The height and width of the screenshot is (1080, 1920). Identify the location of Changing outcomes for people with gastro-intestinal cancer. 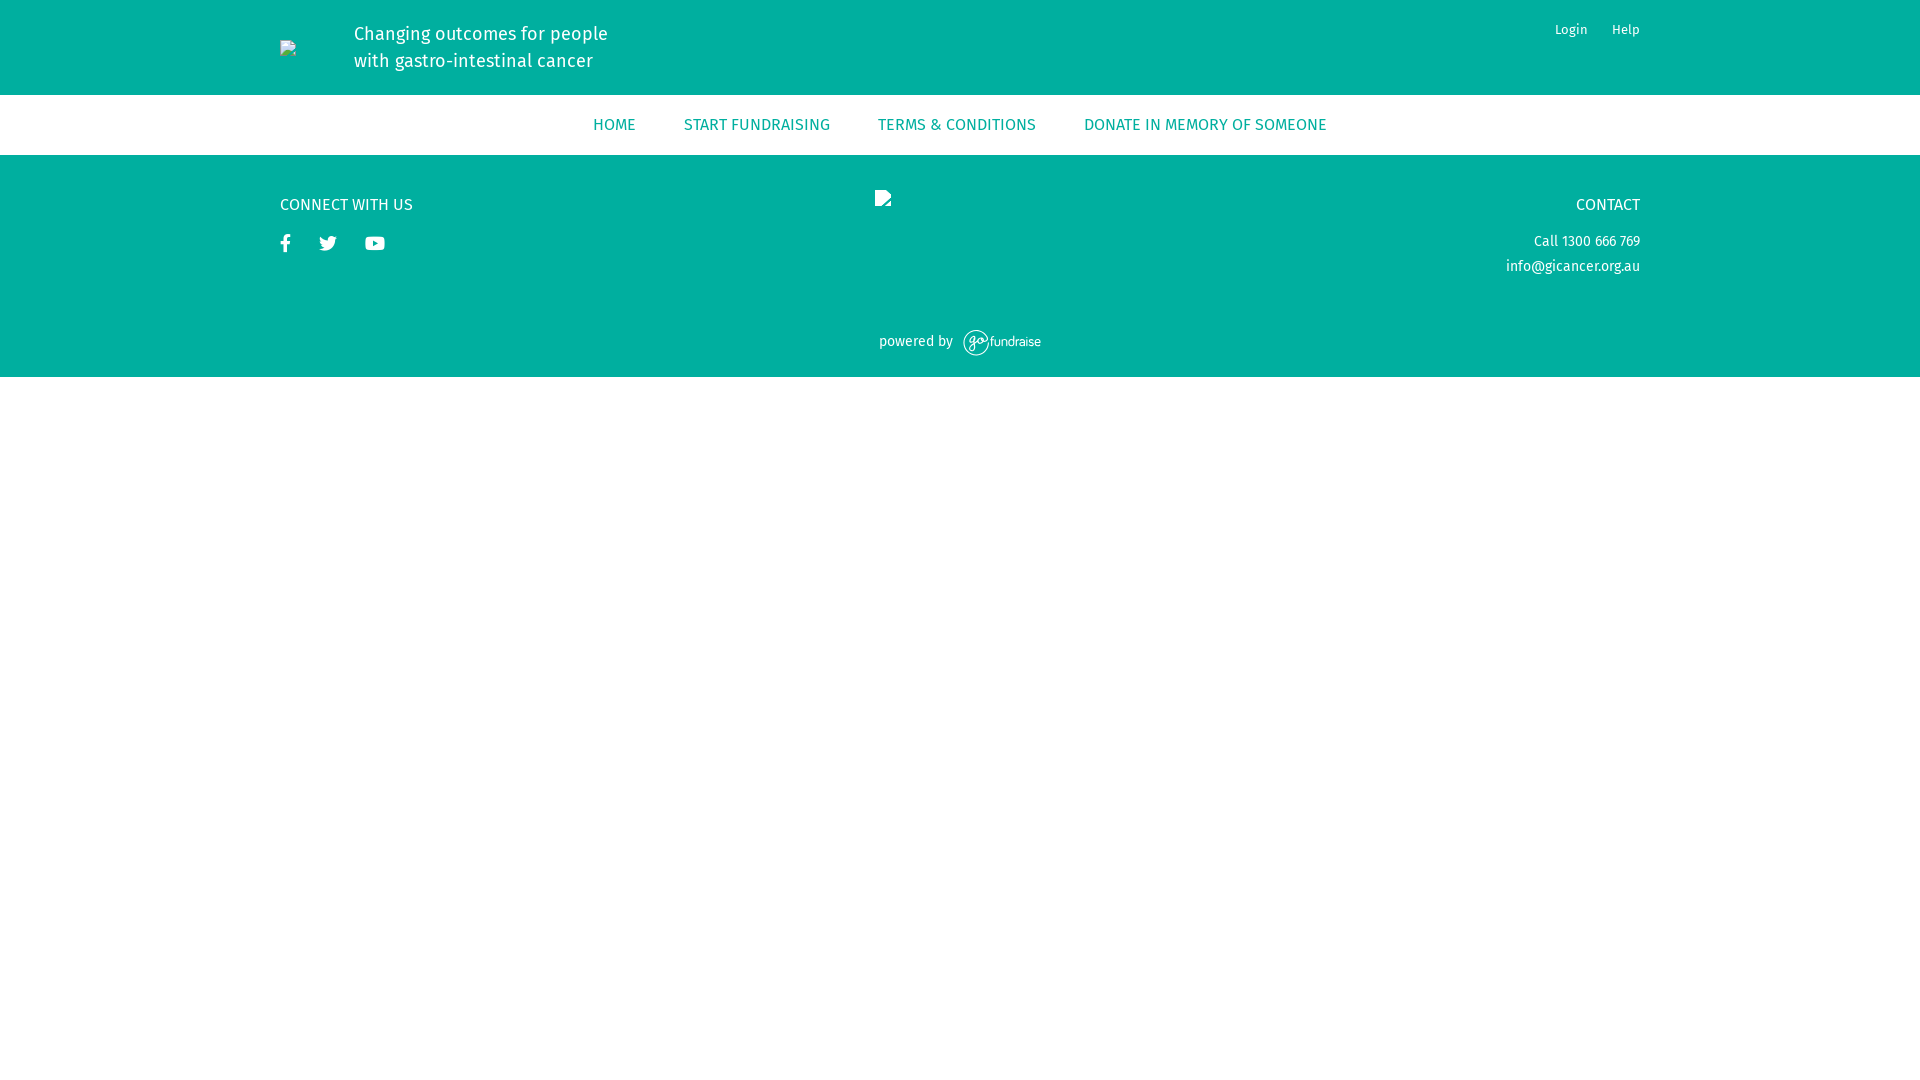
(616, 47).